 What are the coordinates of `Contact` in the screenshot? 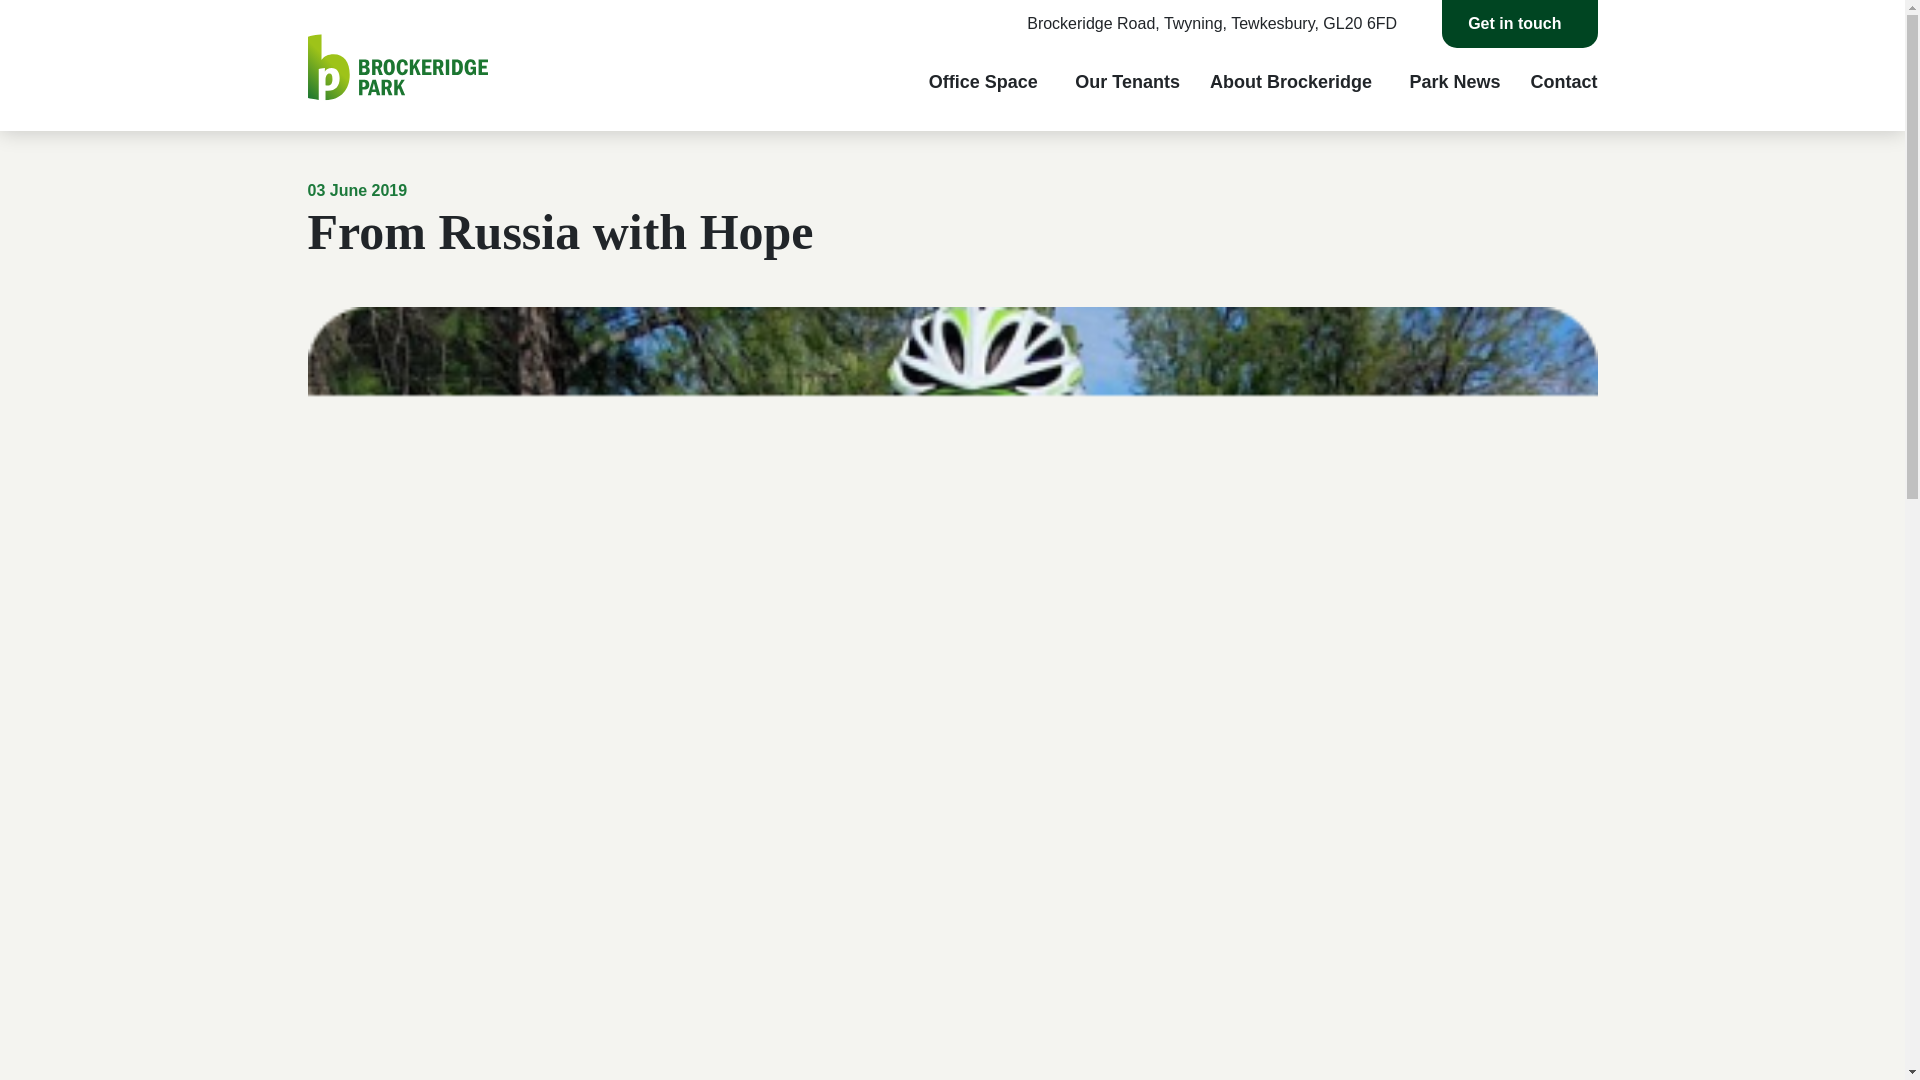 It's located at (1564, 82).